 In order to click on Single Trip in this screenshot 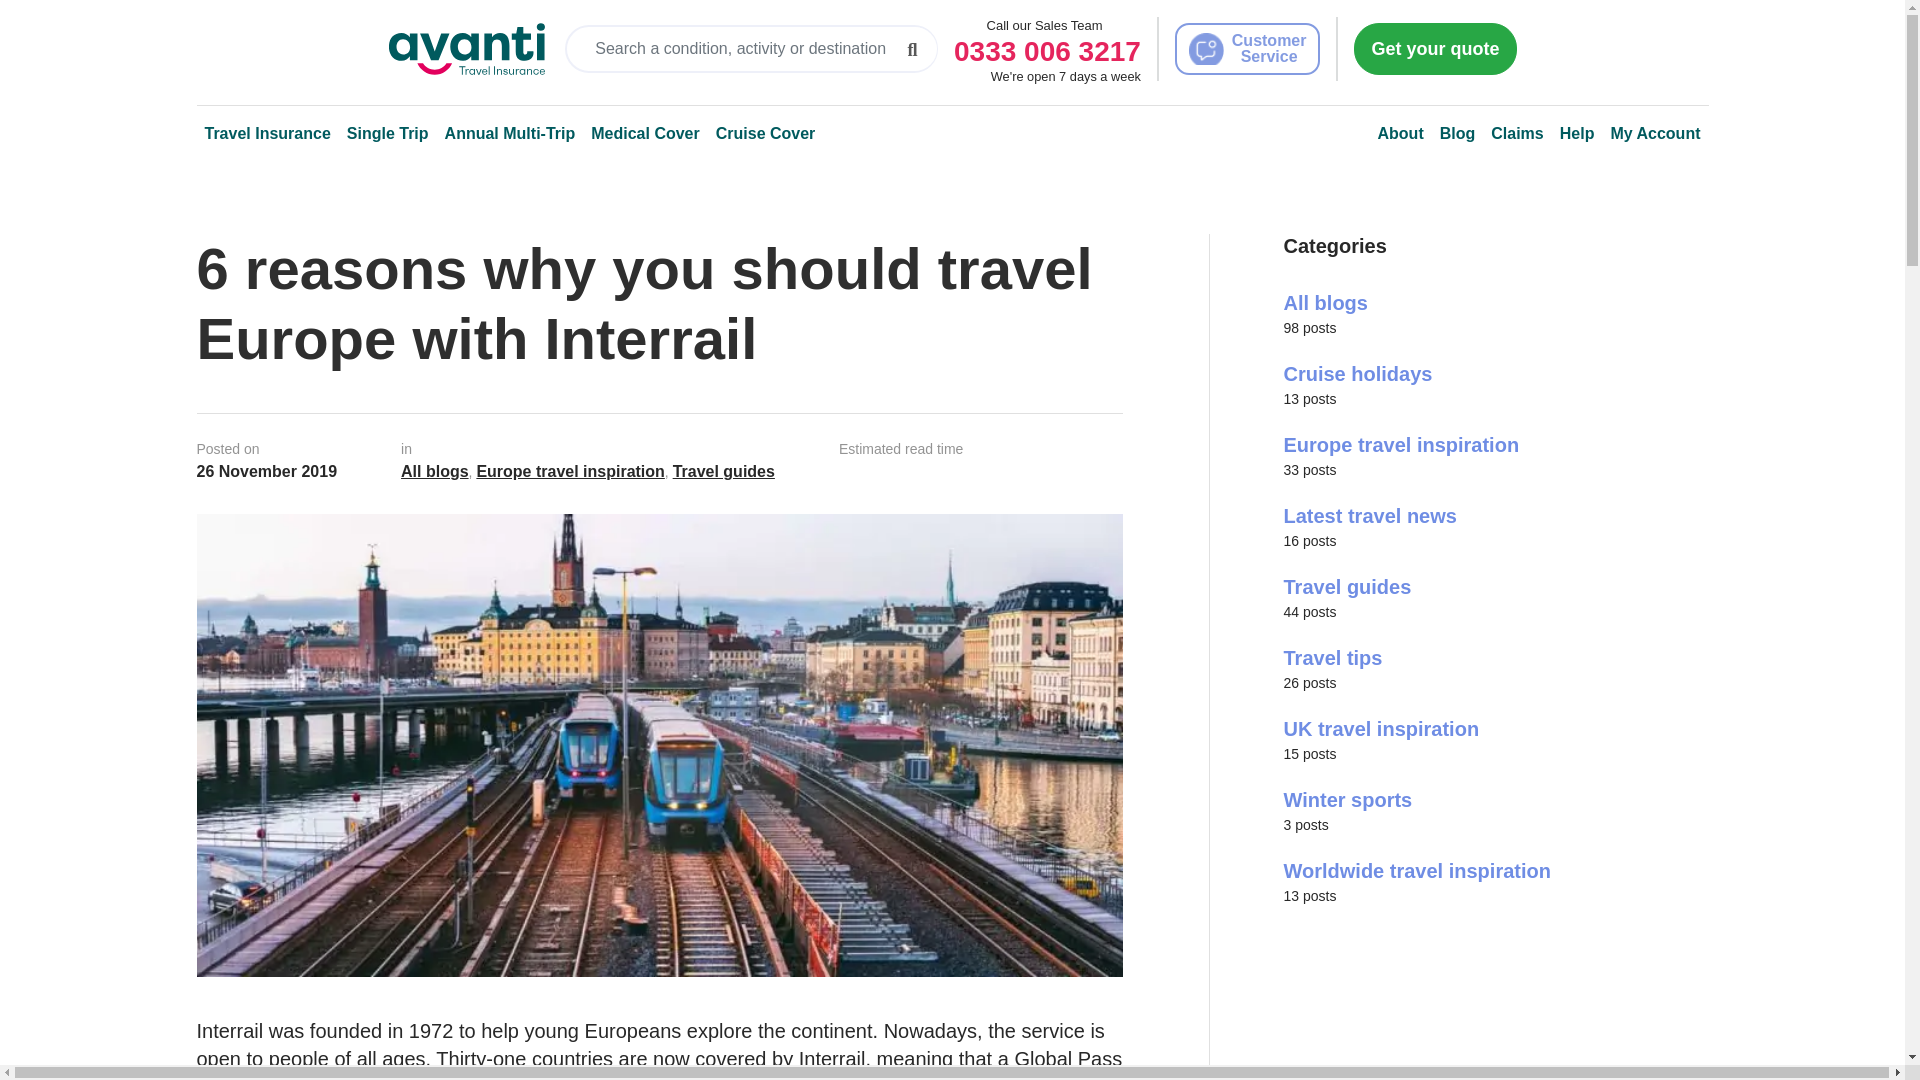, I will do `click(388, 134)`.